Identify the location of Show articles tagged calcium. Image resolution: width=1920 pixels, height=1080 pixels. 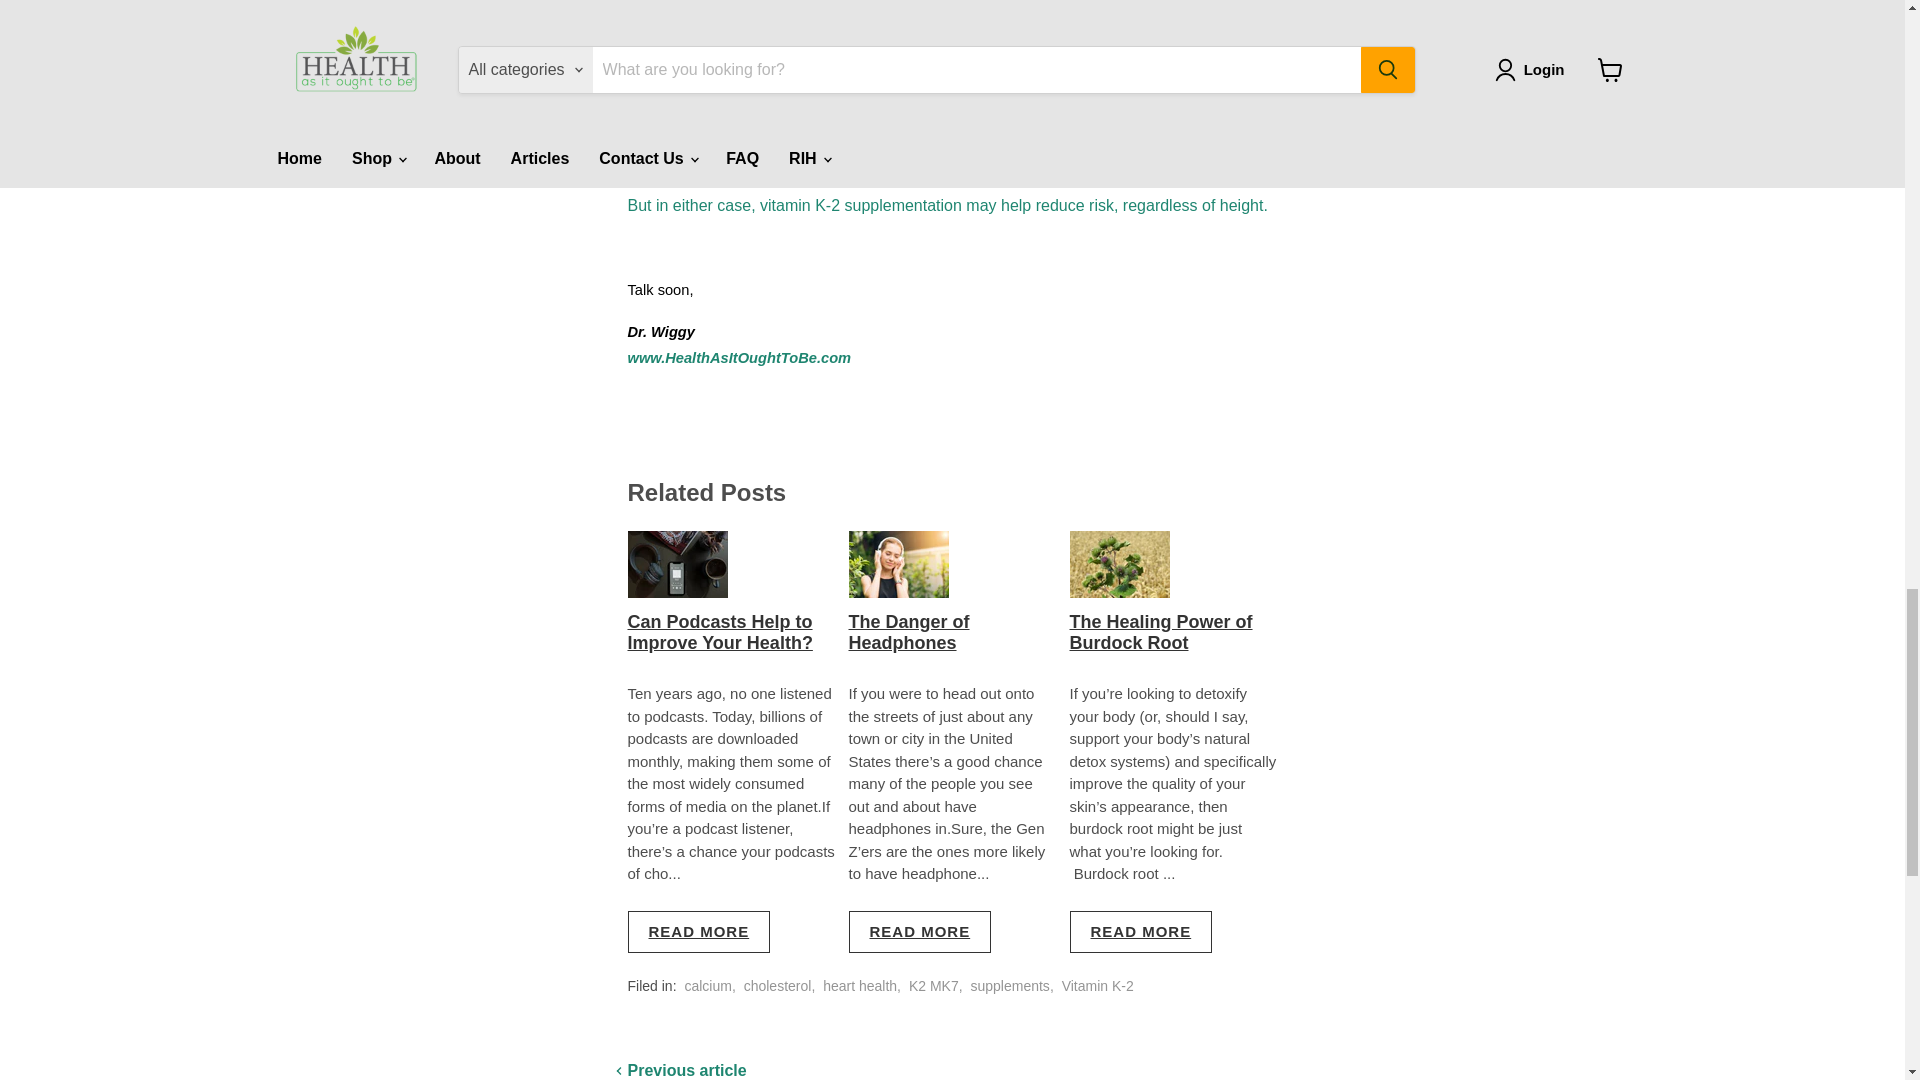
(707, 986).